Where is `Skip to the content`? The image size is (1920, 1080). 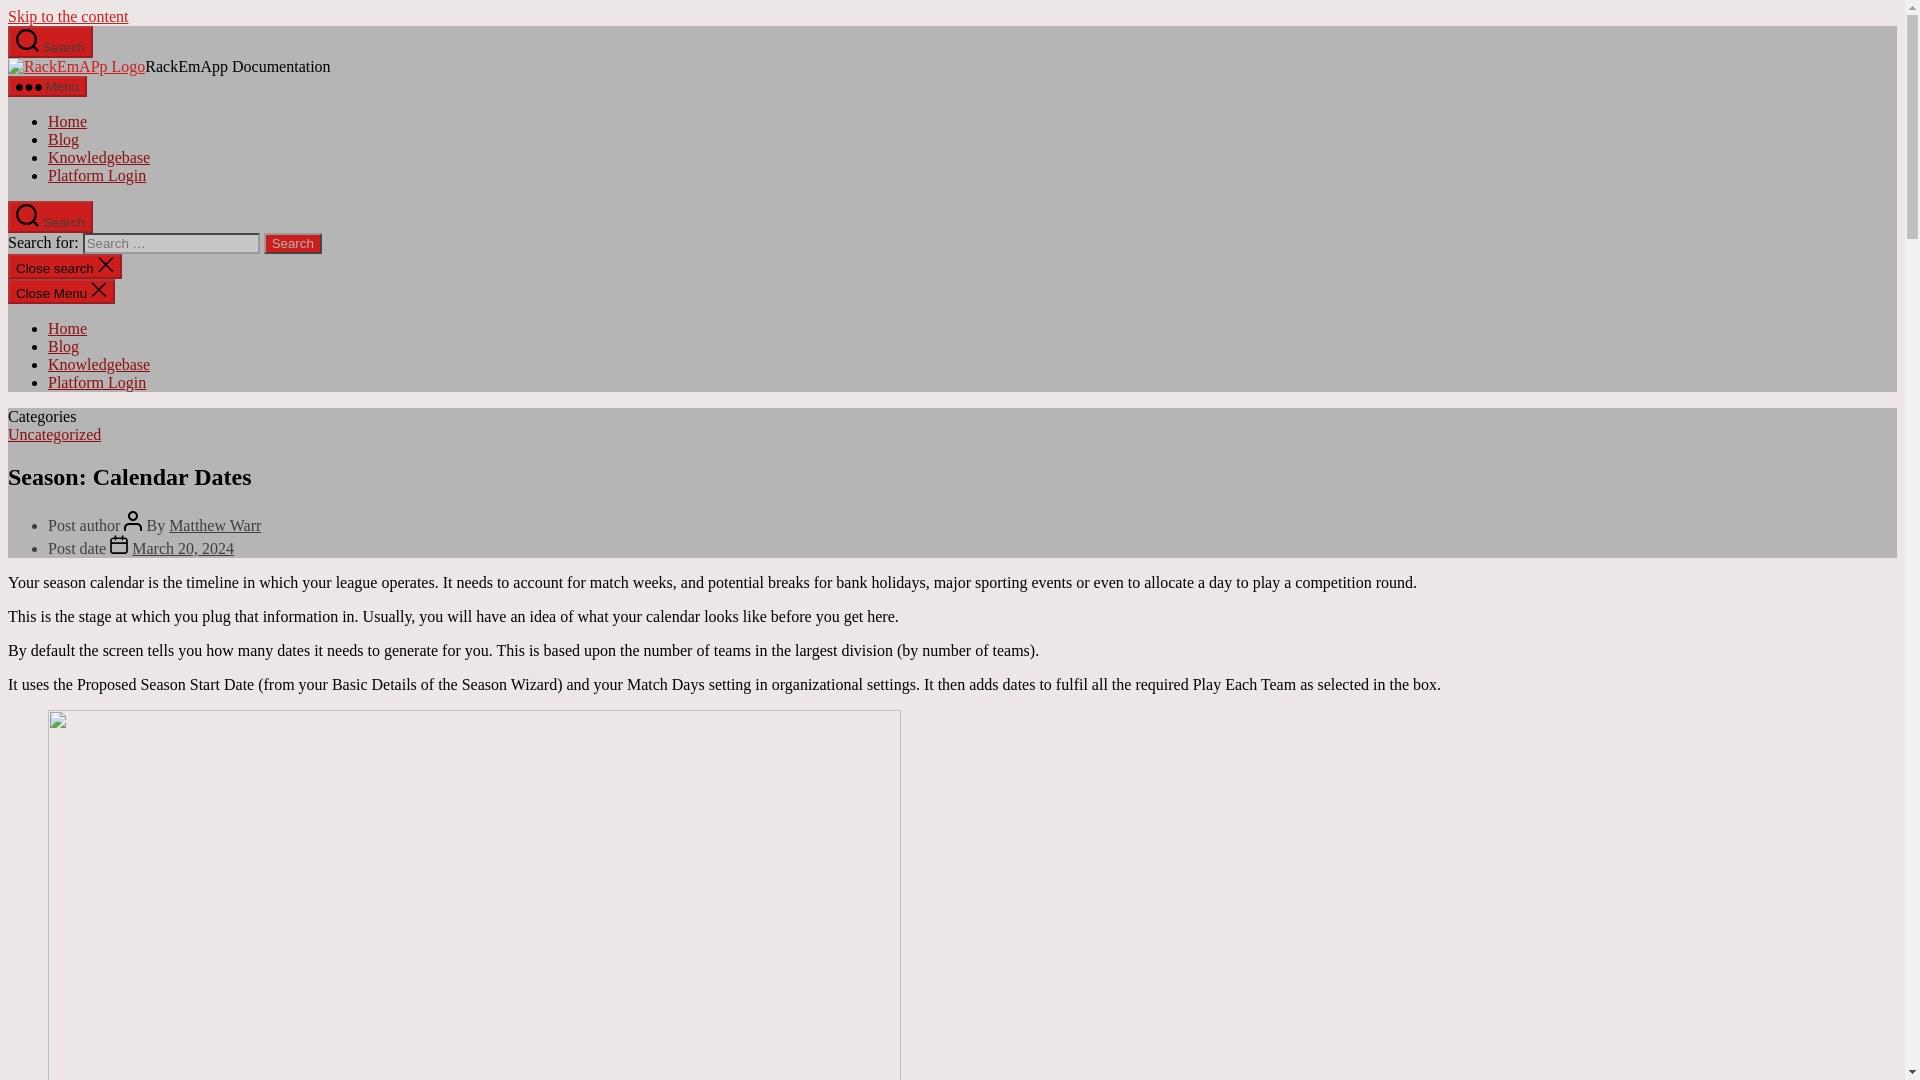 Skip to the content is located at coordinates (68, 16).